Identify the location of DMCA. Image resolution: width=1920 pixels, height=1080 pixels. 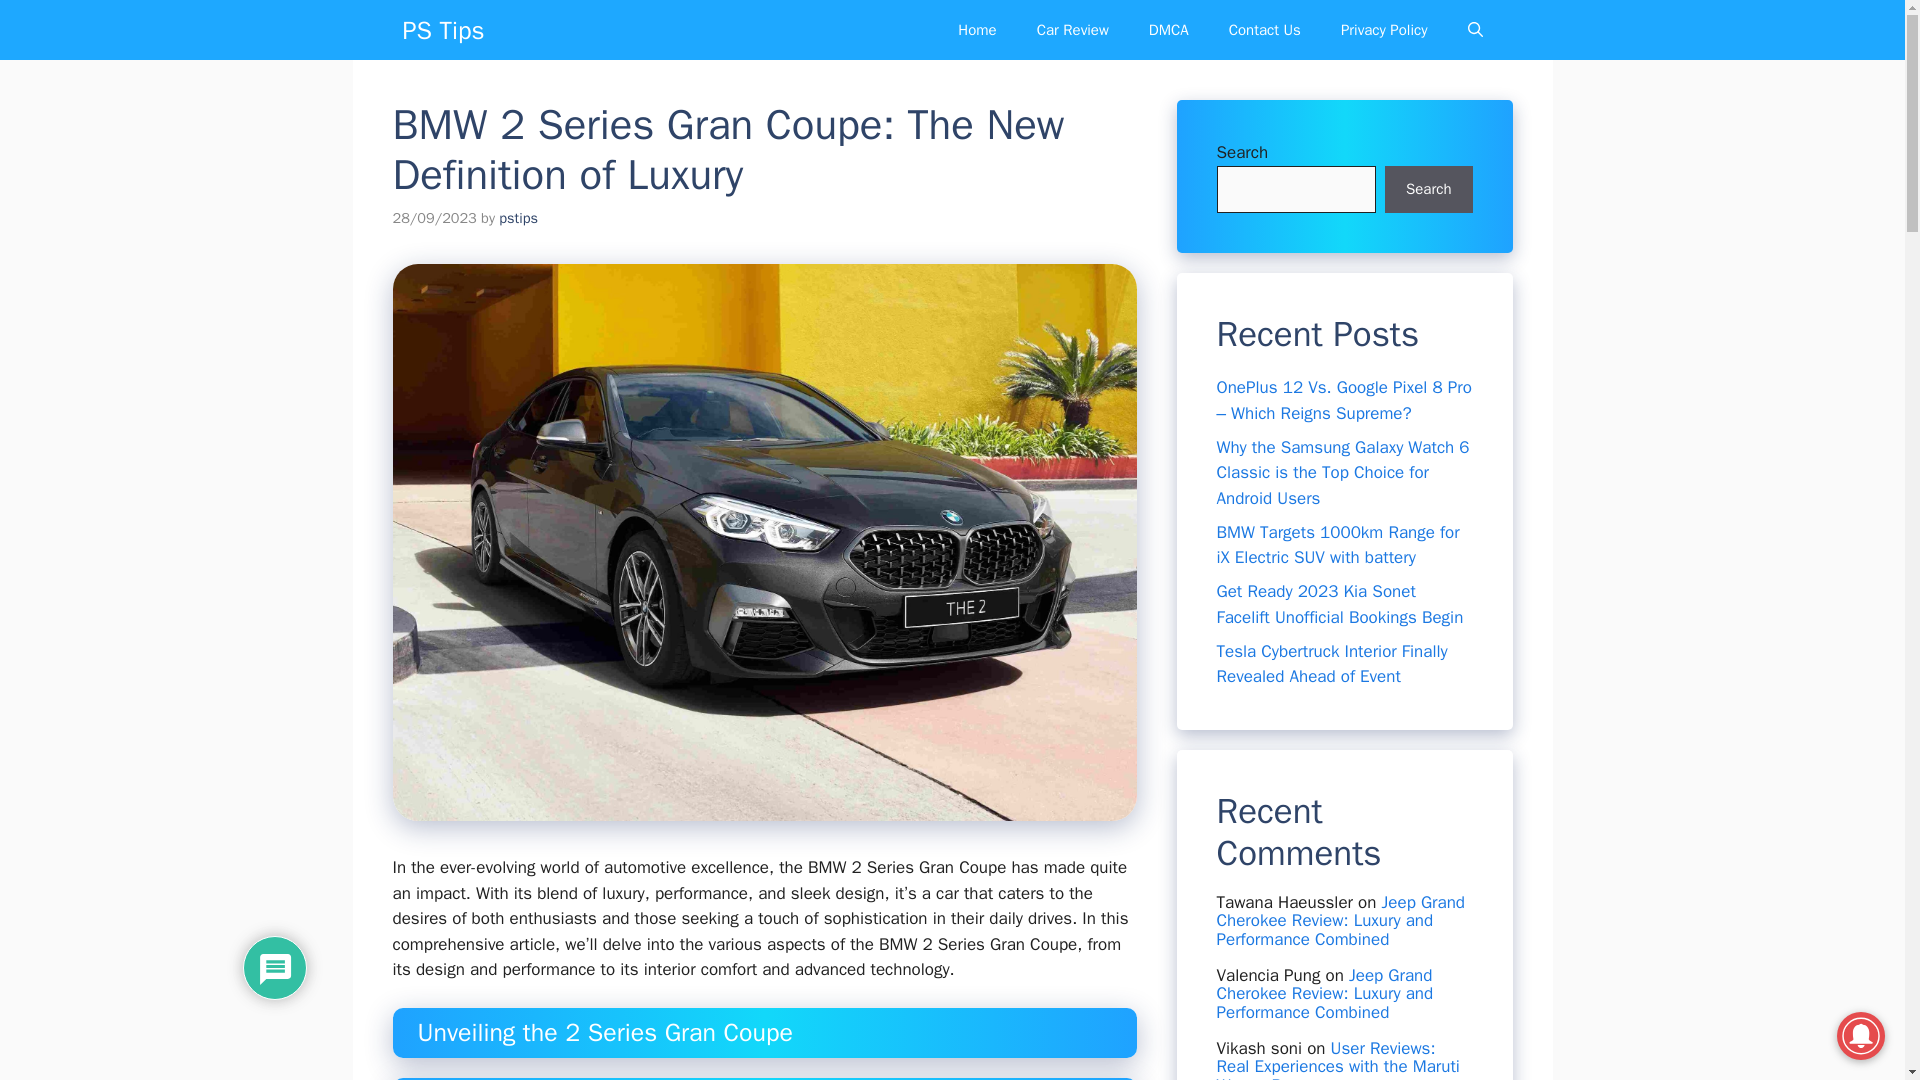
(1168, 30).